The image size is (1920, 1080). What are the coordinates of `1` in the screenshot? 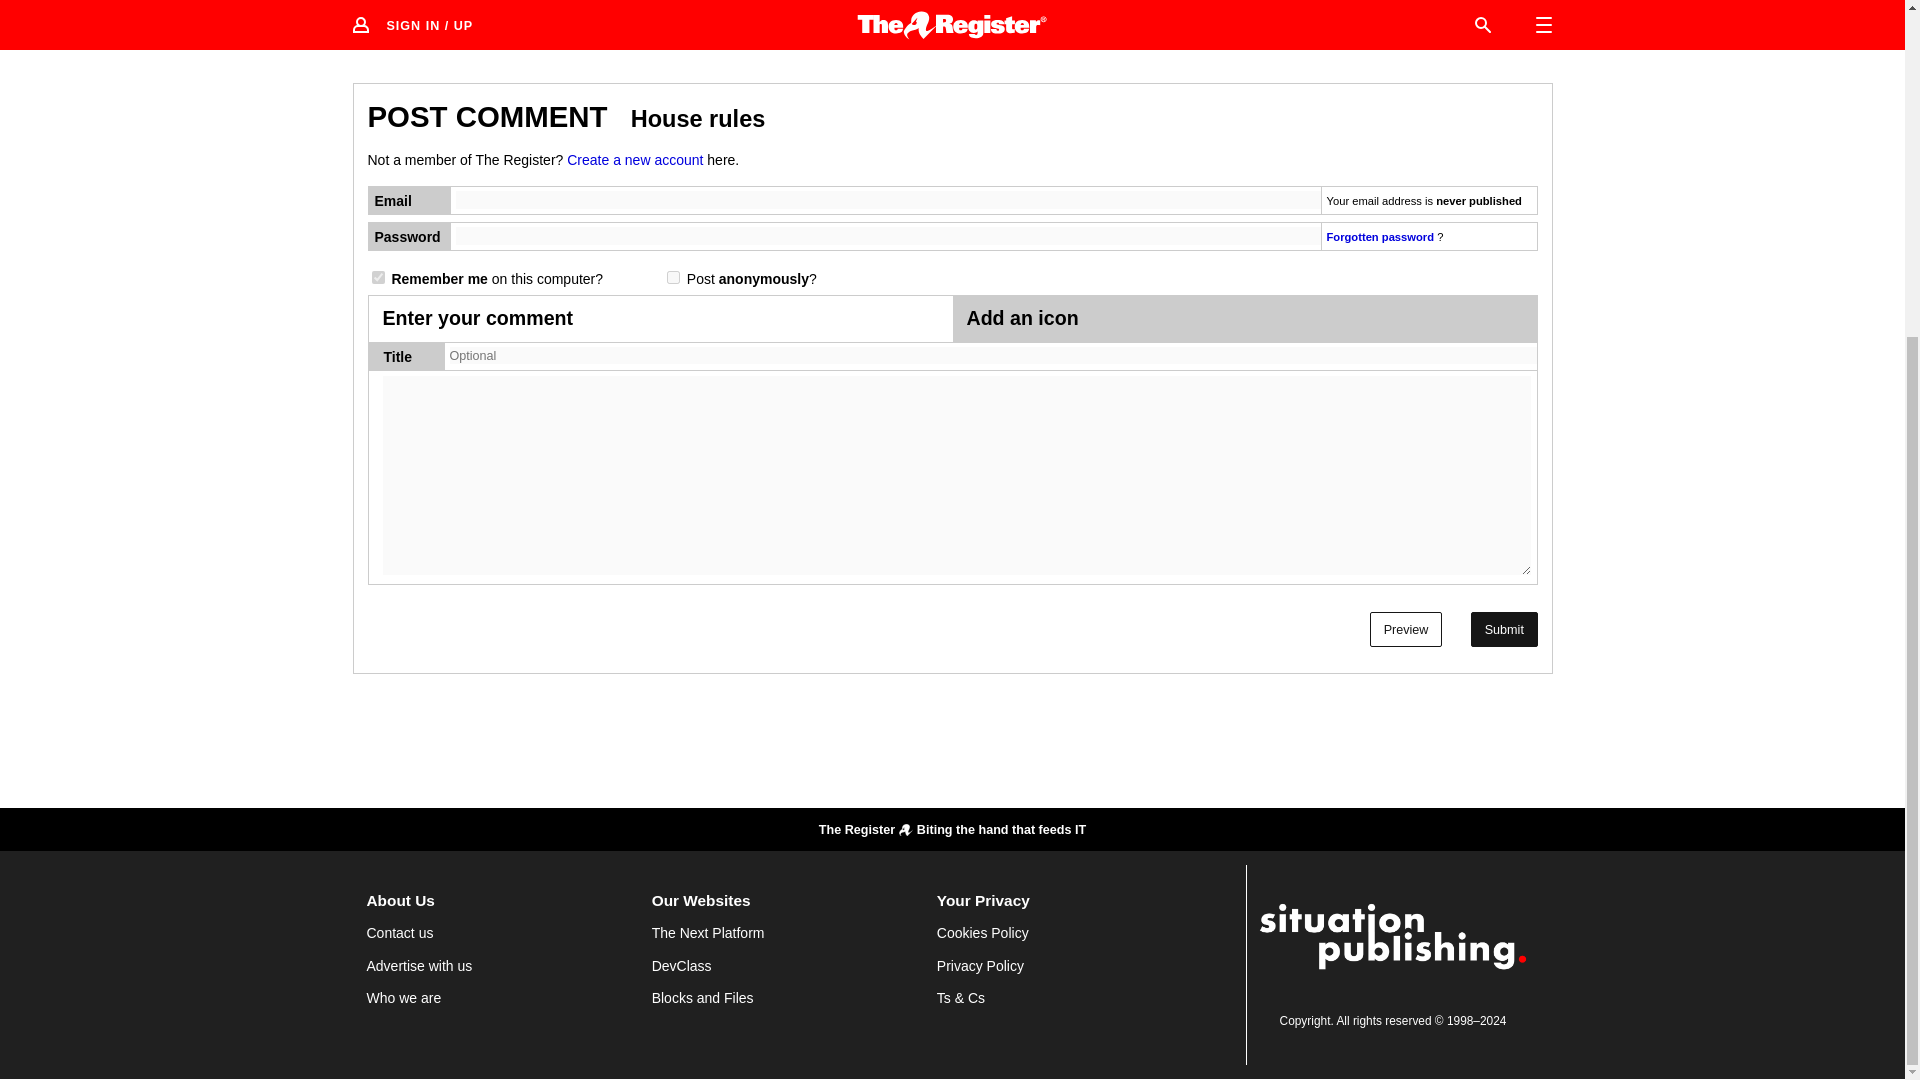 It's located at (378, 278).